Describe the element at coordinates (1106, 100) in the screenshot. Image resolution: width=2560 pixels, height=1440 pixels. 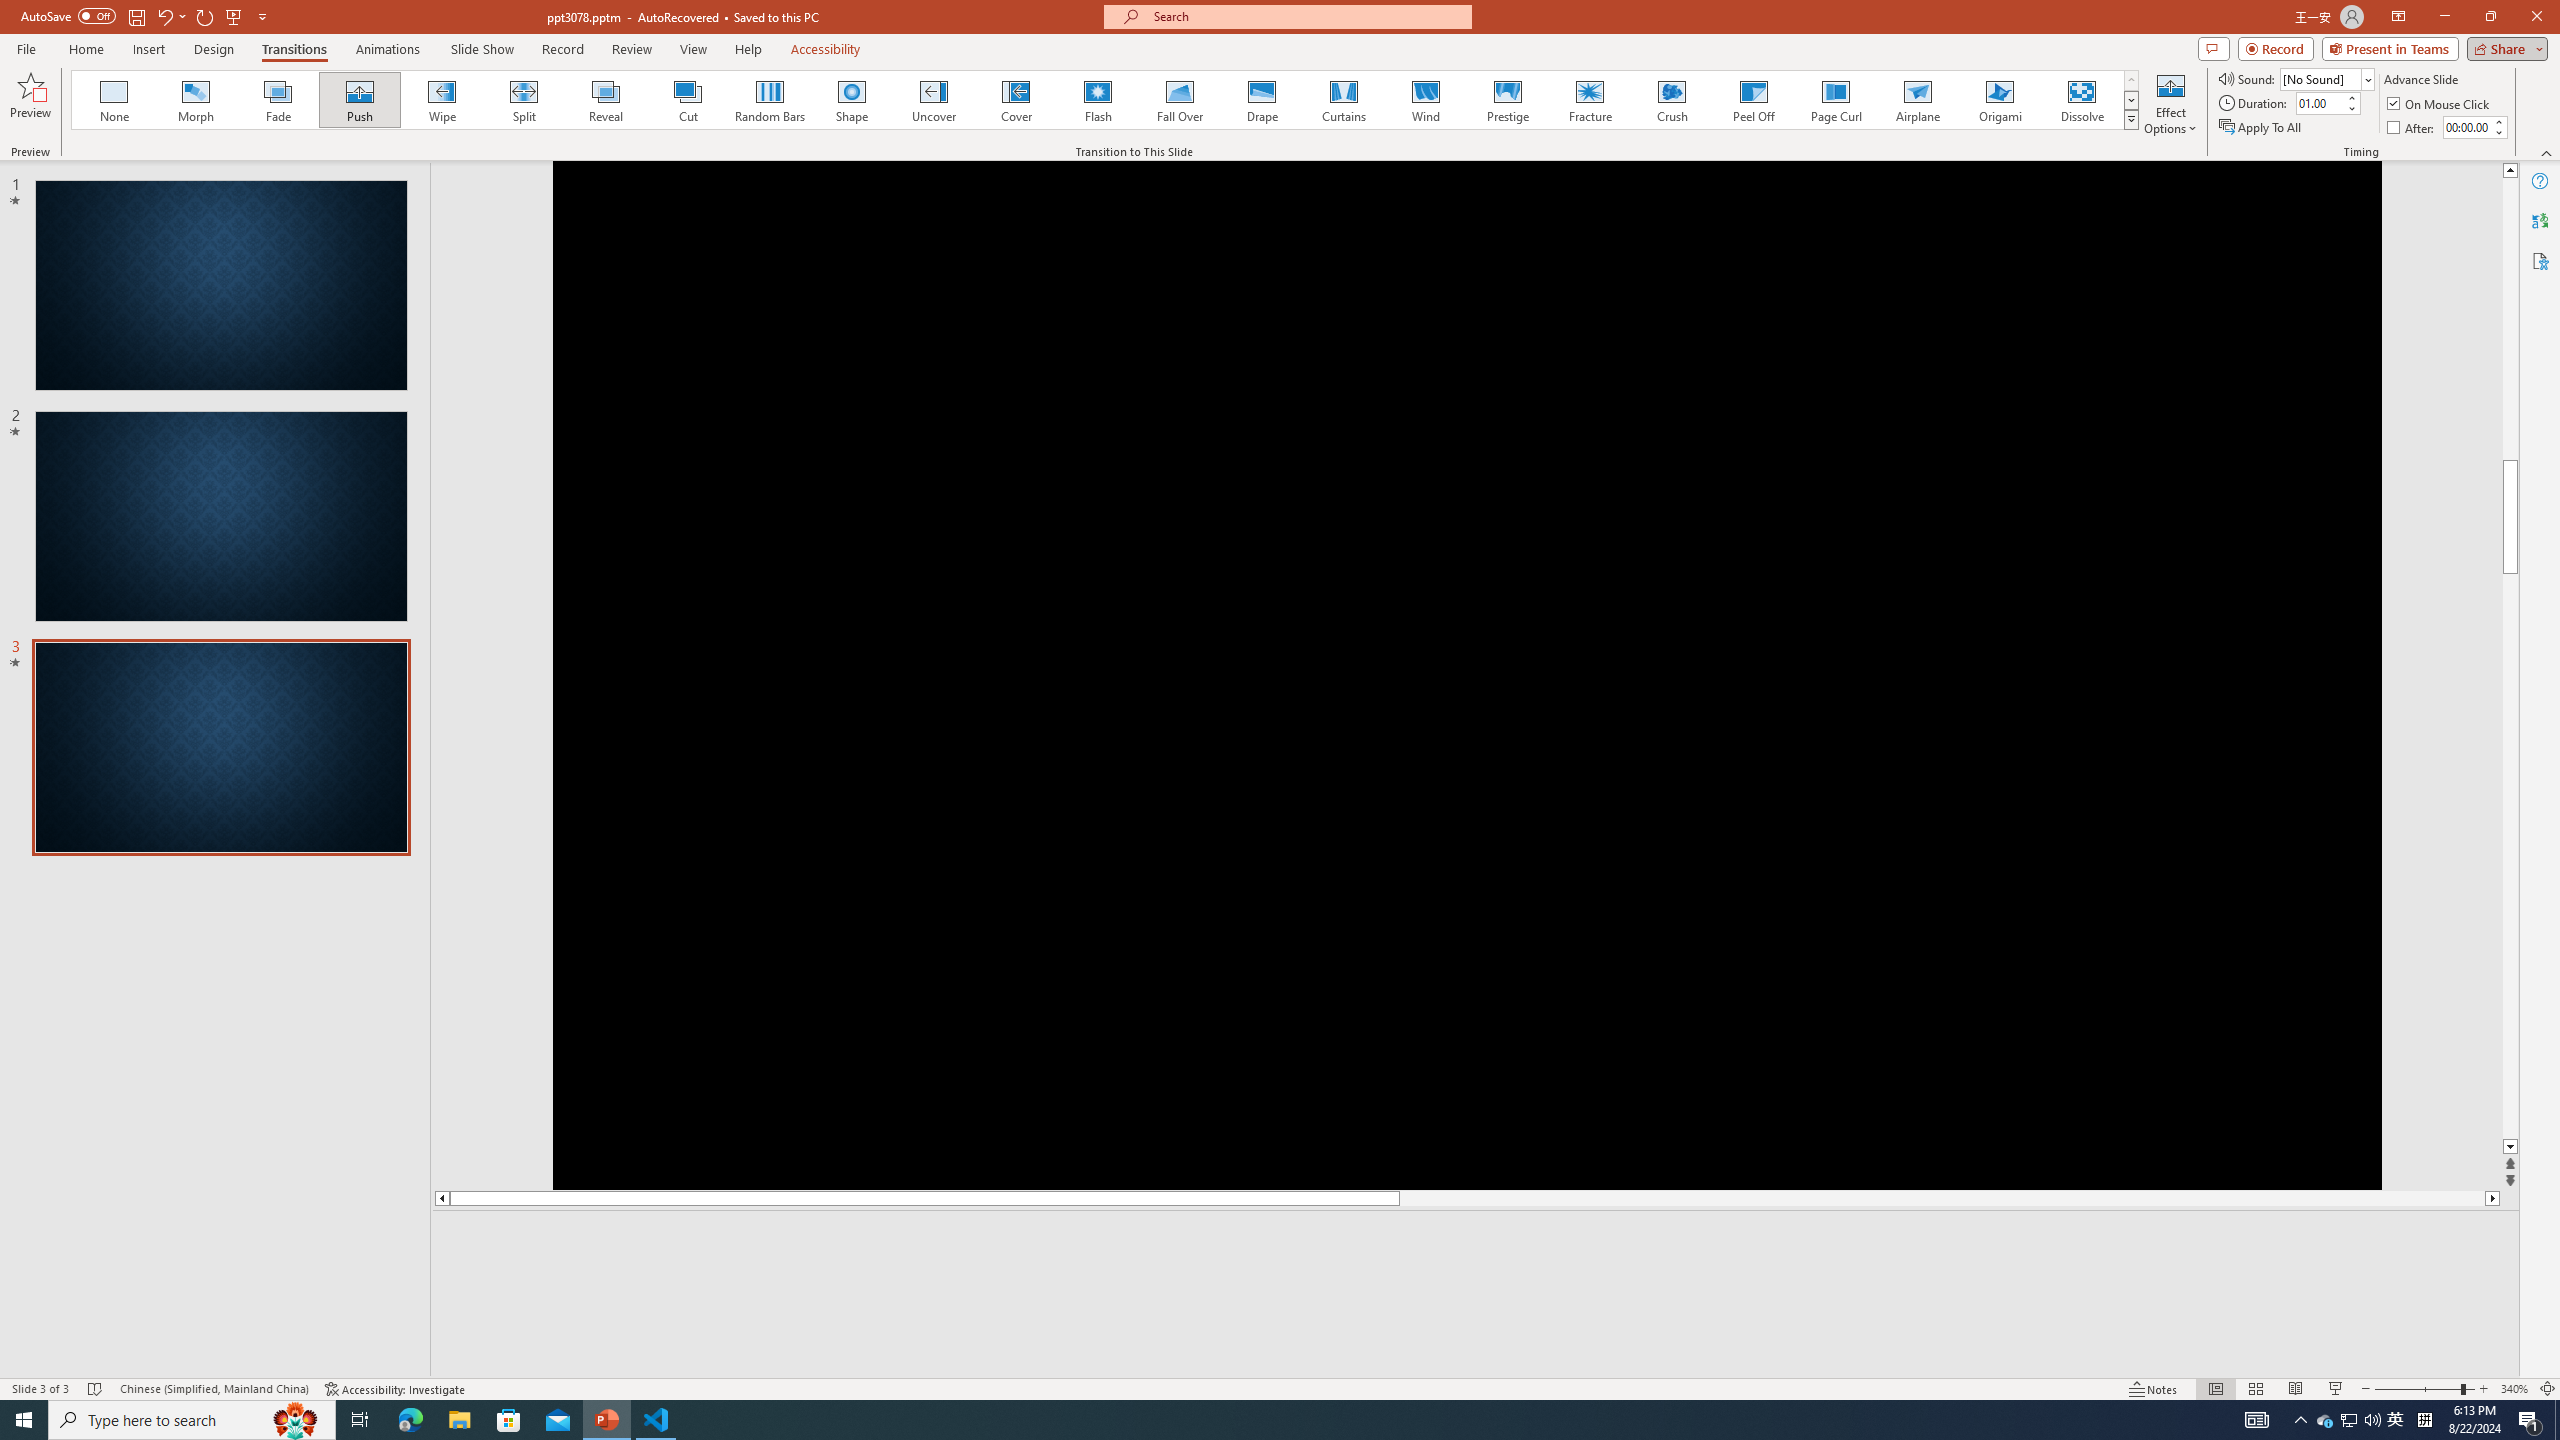
I see `AutomationID: AnimationTransitionGallery` at that location.